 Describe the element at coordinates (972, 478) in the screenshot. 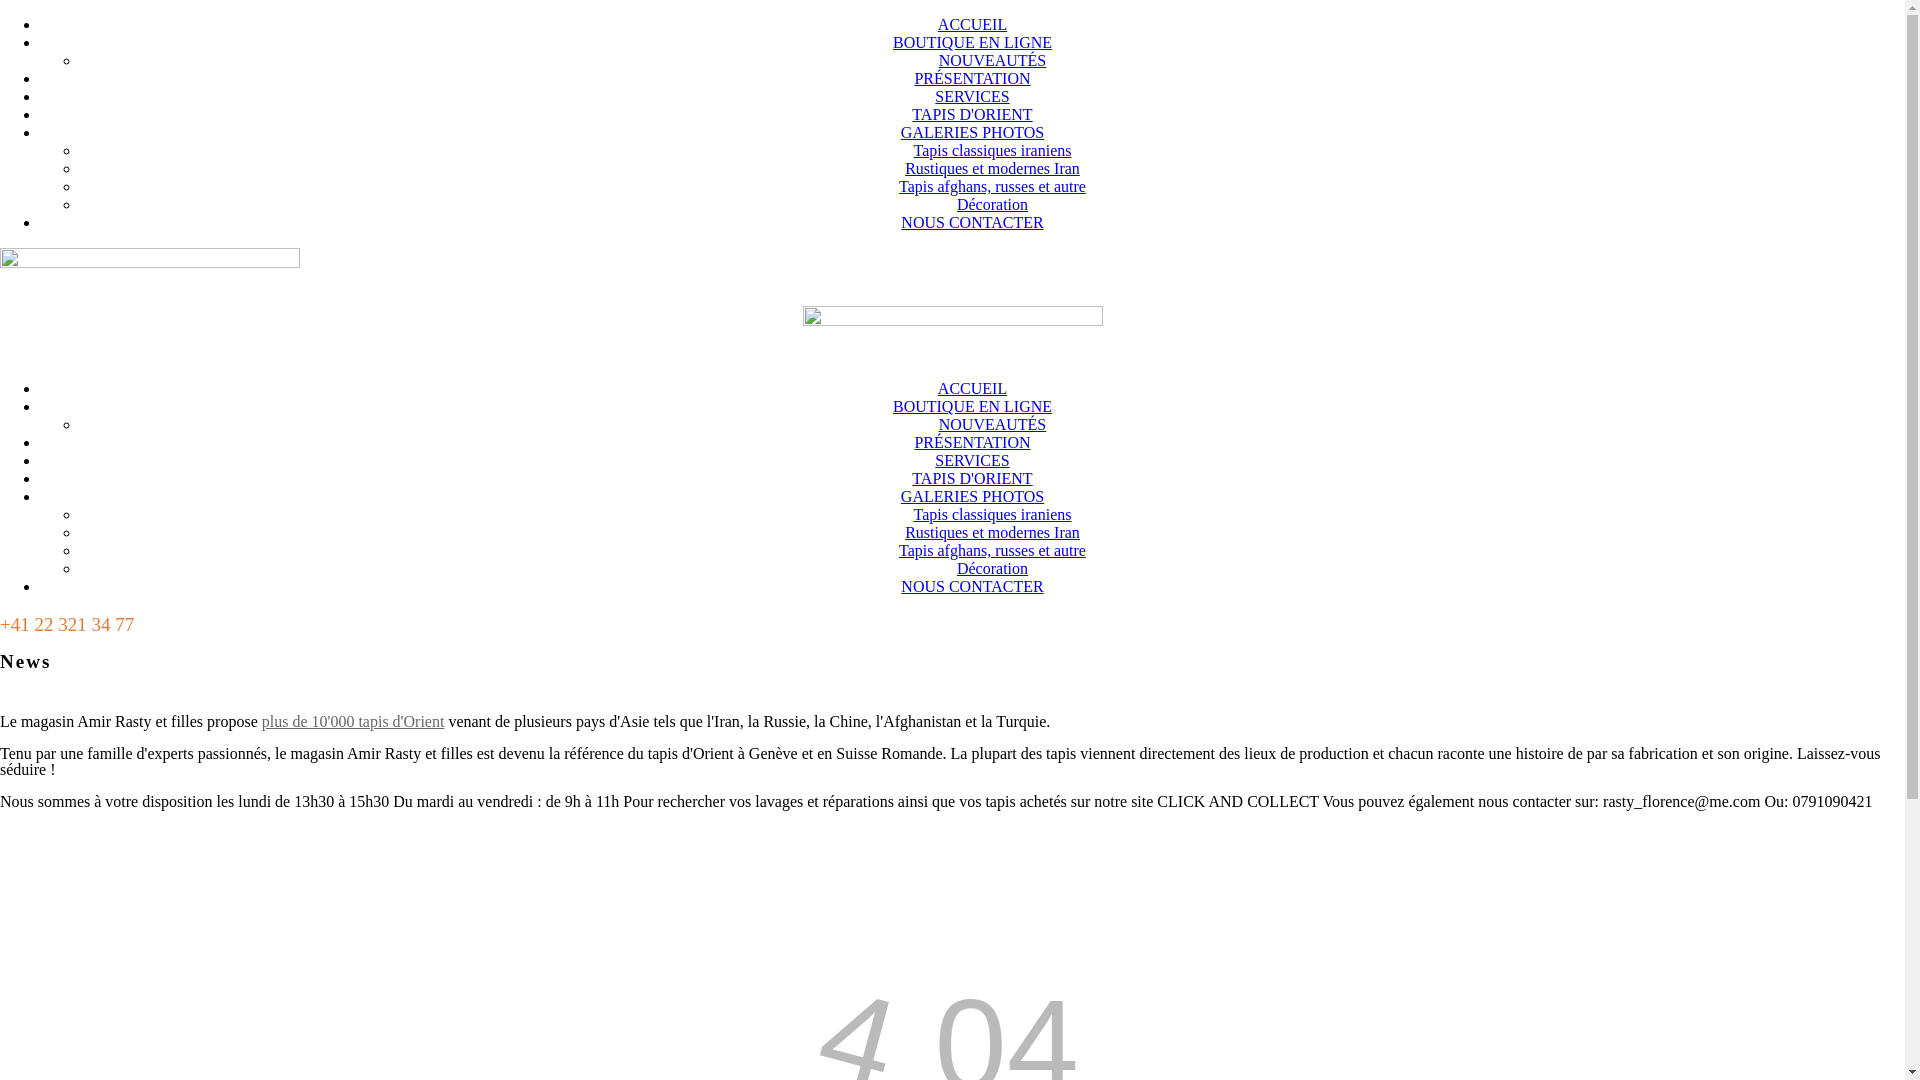

I see `TAPIS D'ORIENT` at that location.